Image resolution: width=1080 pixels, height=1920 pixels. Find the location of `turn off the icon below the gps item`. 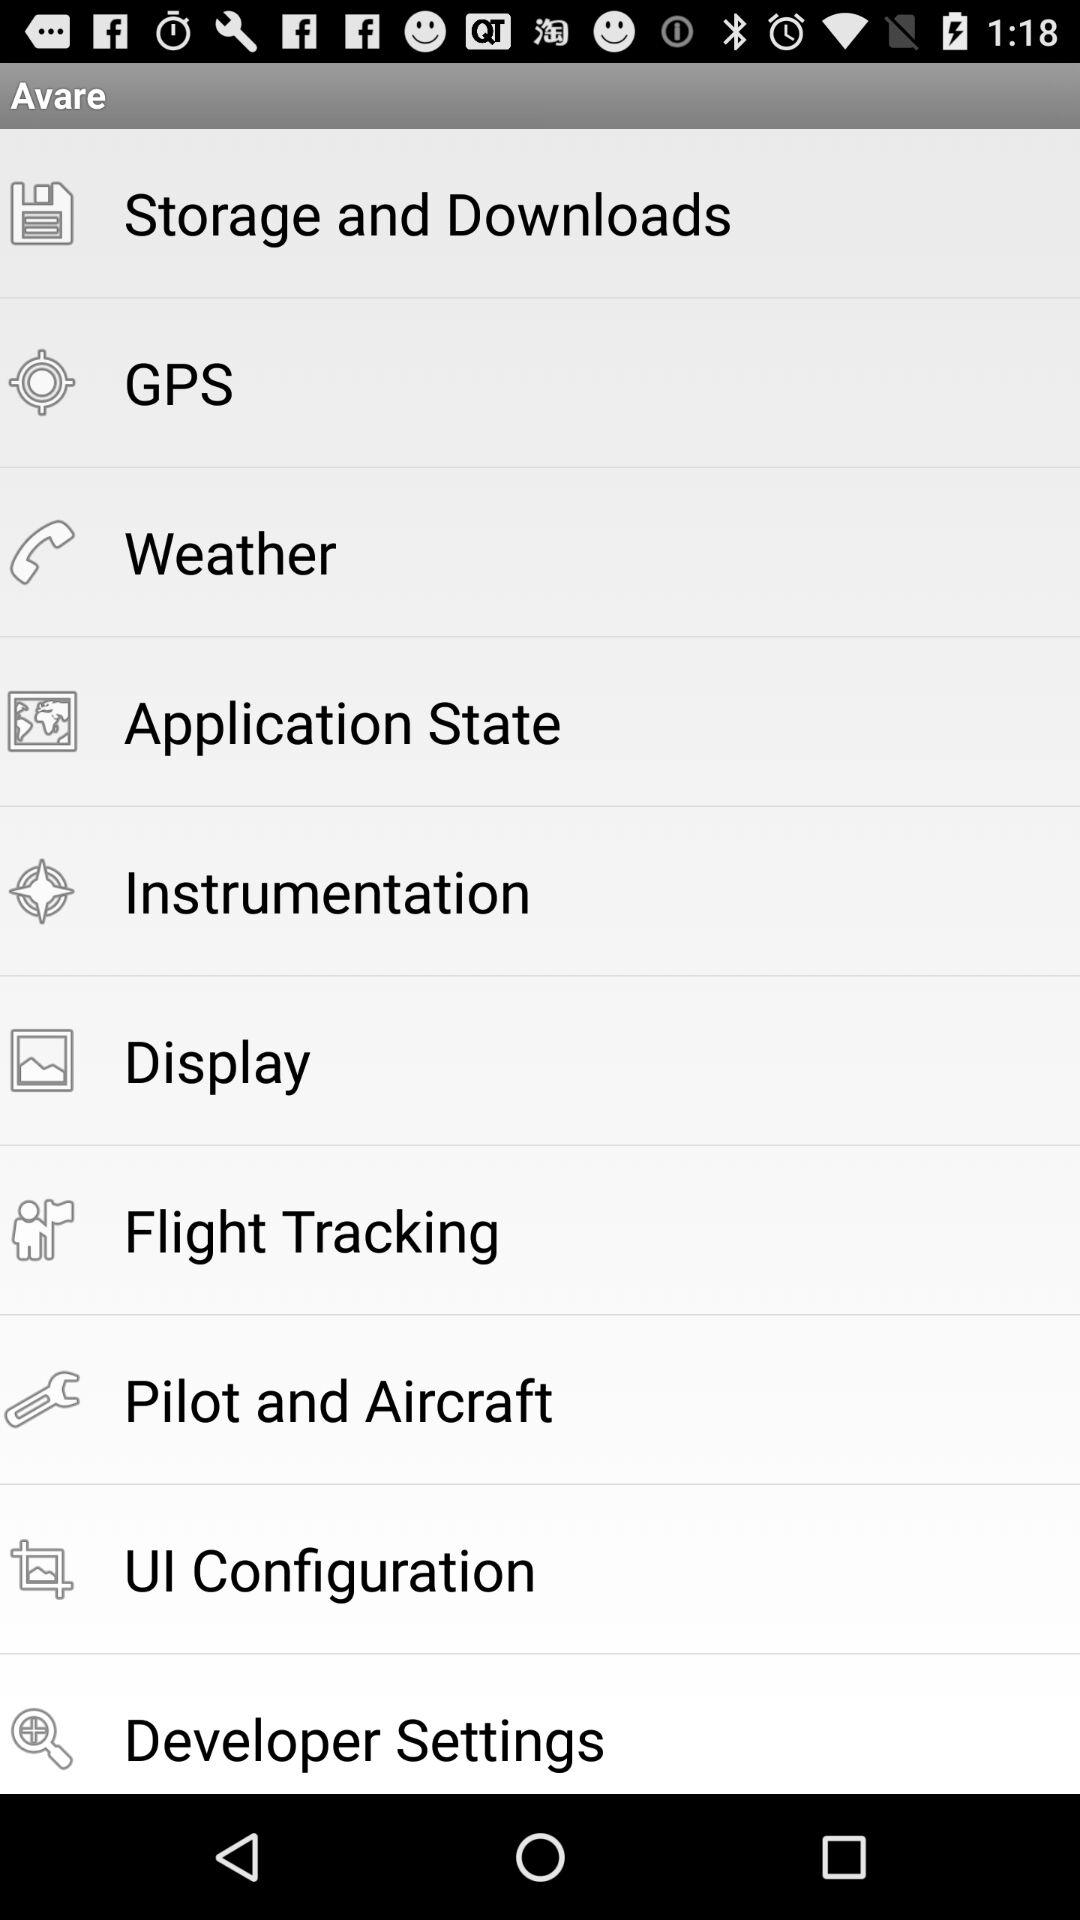

turn off the icon below the gps item is located at coordinates (230, 552).